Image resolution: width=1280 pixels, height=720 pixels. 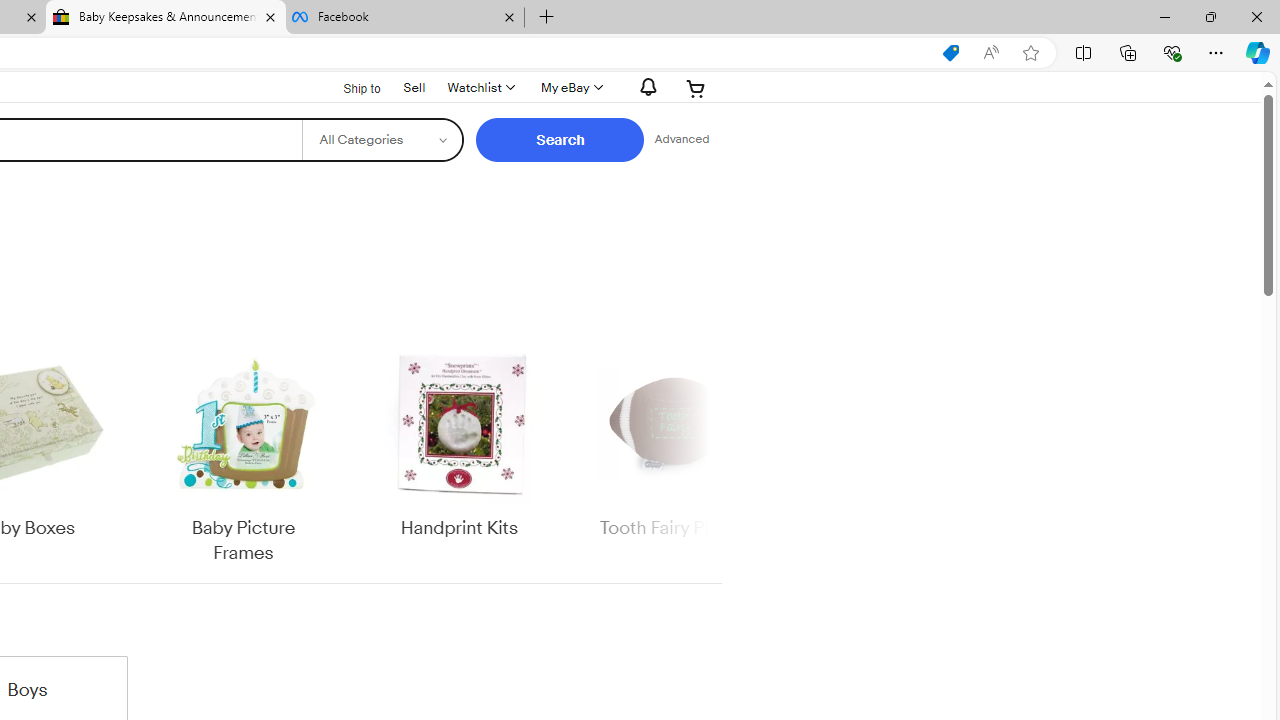 I want to click on Sell, so click(x=414, y=86).